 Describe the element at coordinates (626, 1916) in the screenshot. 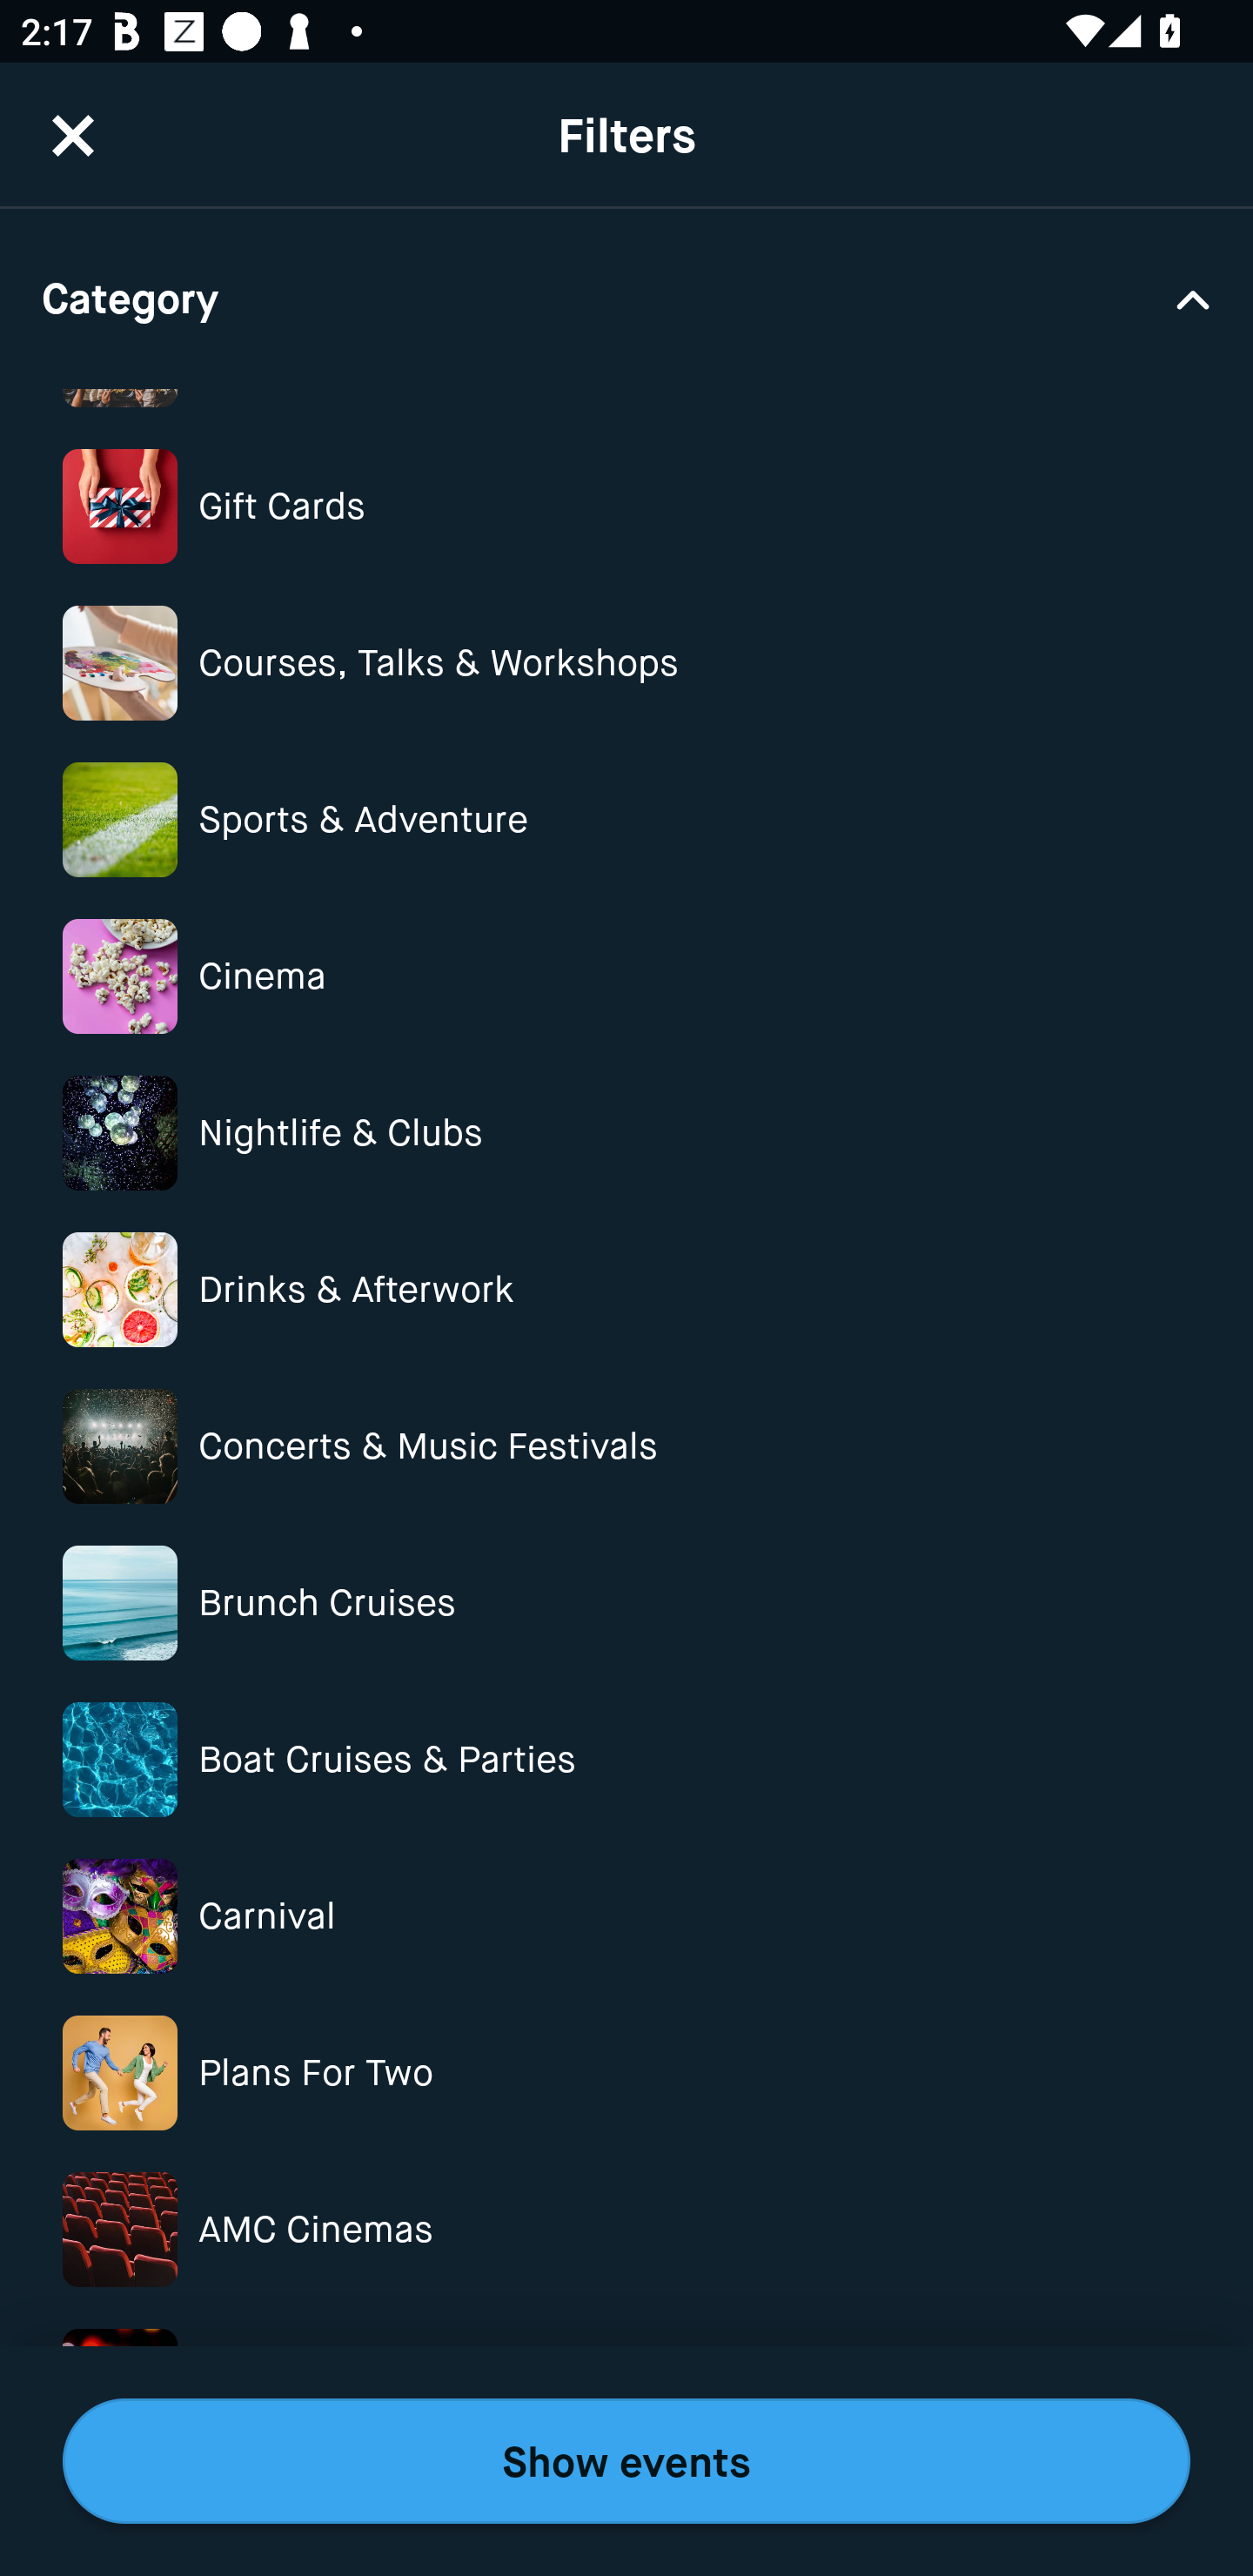

I see `Category Image Carnival` at that location.